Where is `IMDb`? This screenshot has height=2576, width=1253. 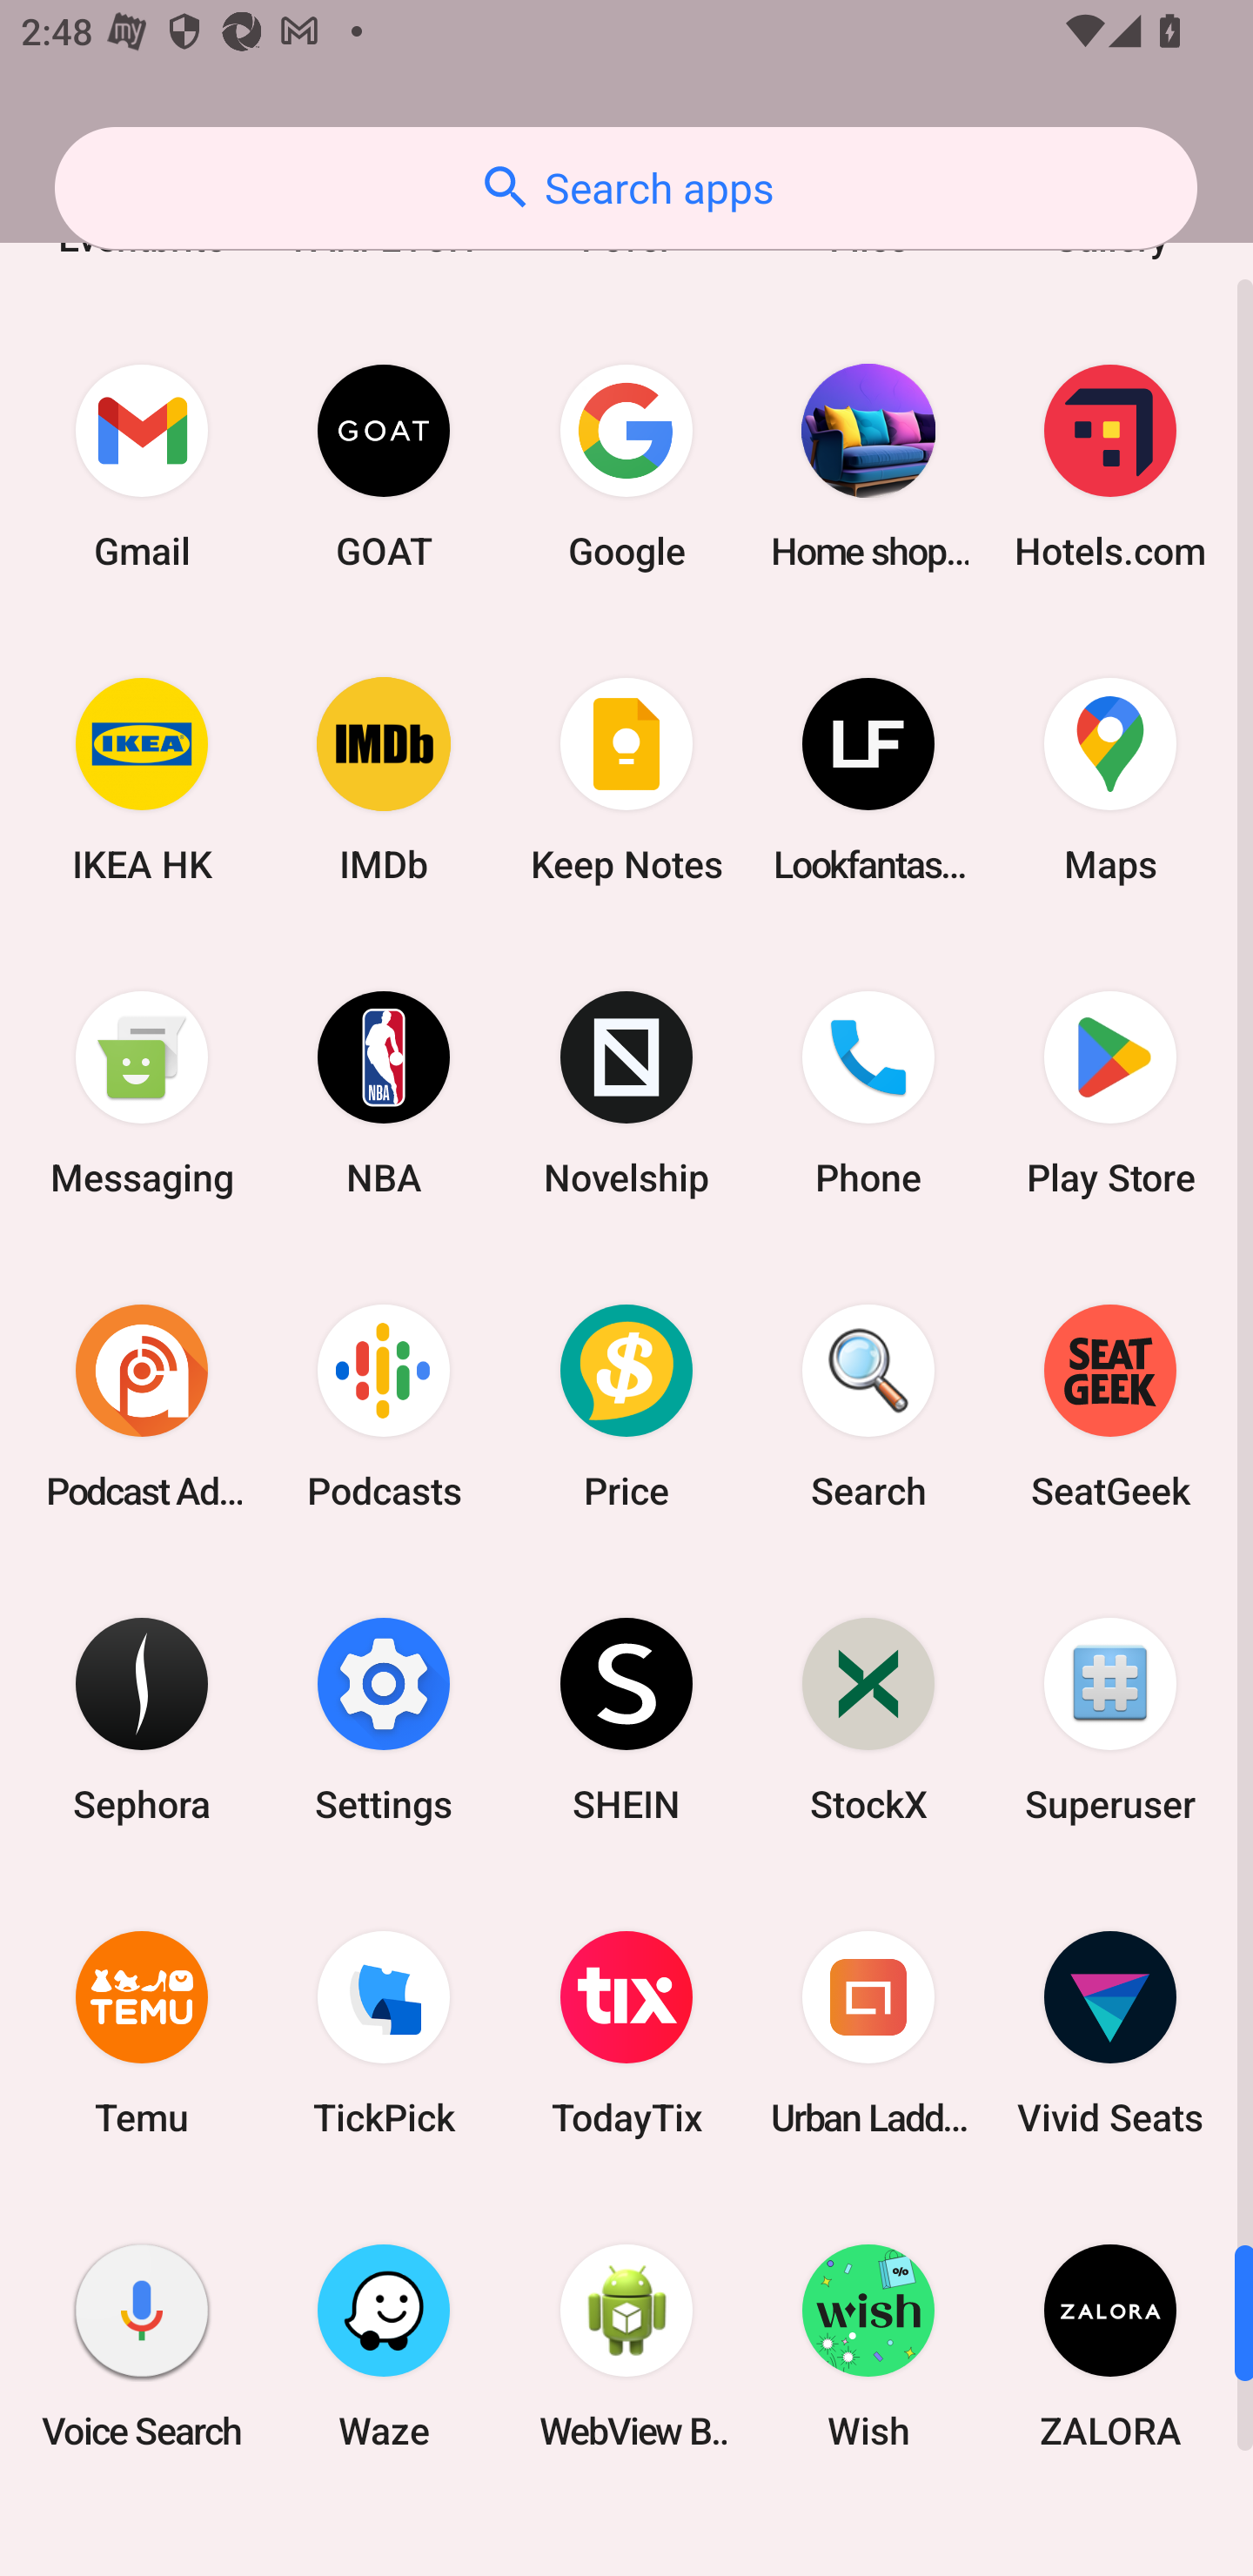
IMDb is located at coordinates (384, 780).